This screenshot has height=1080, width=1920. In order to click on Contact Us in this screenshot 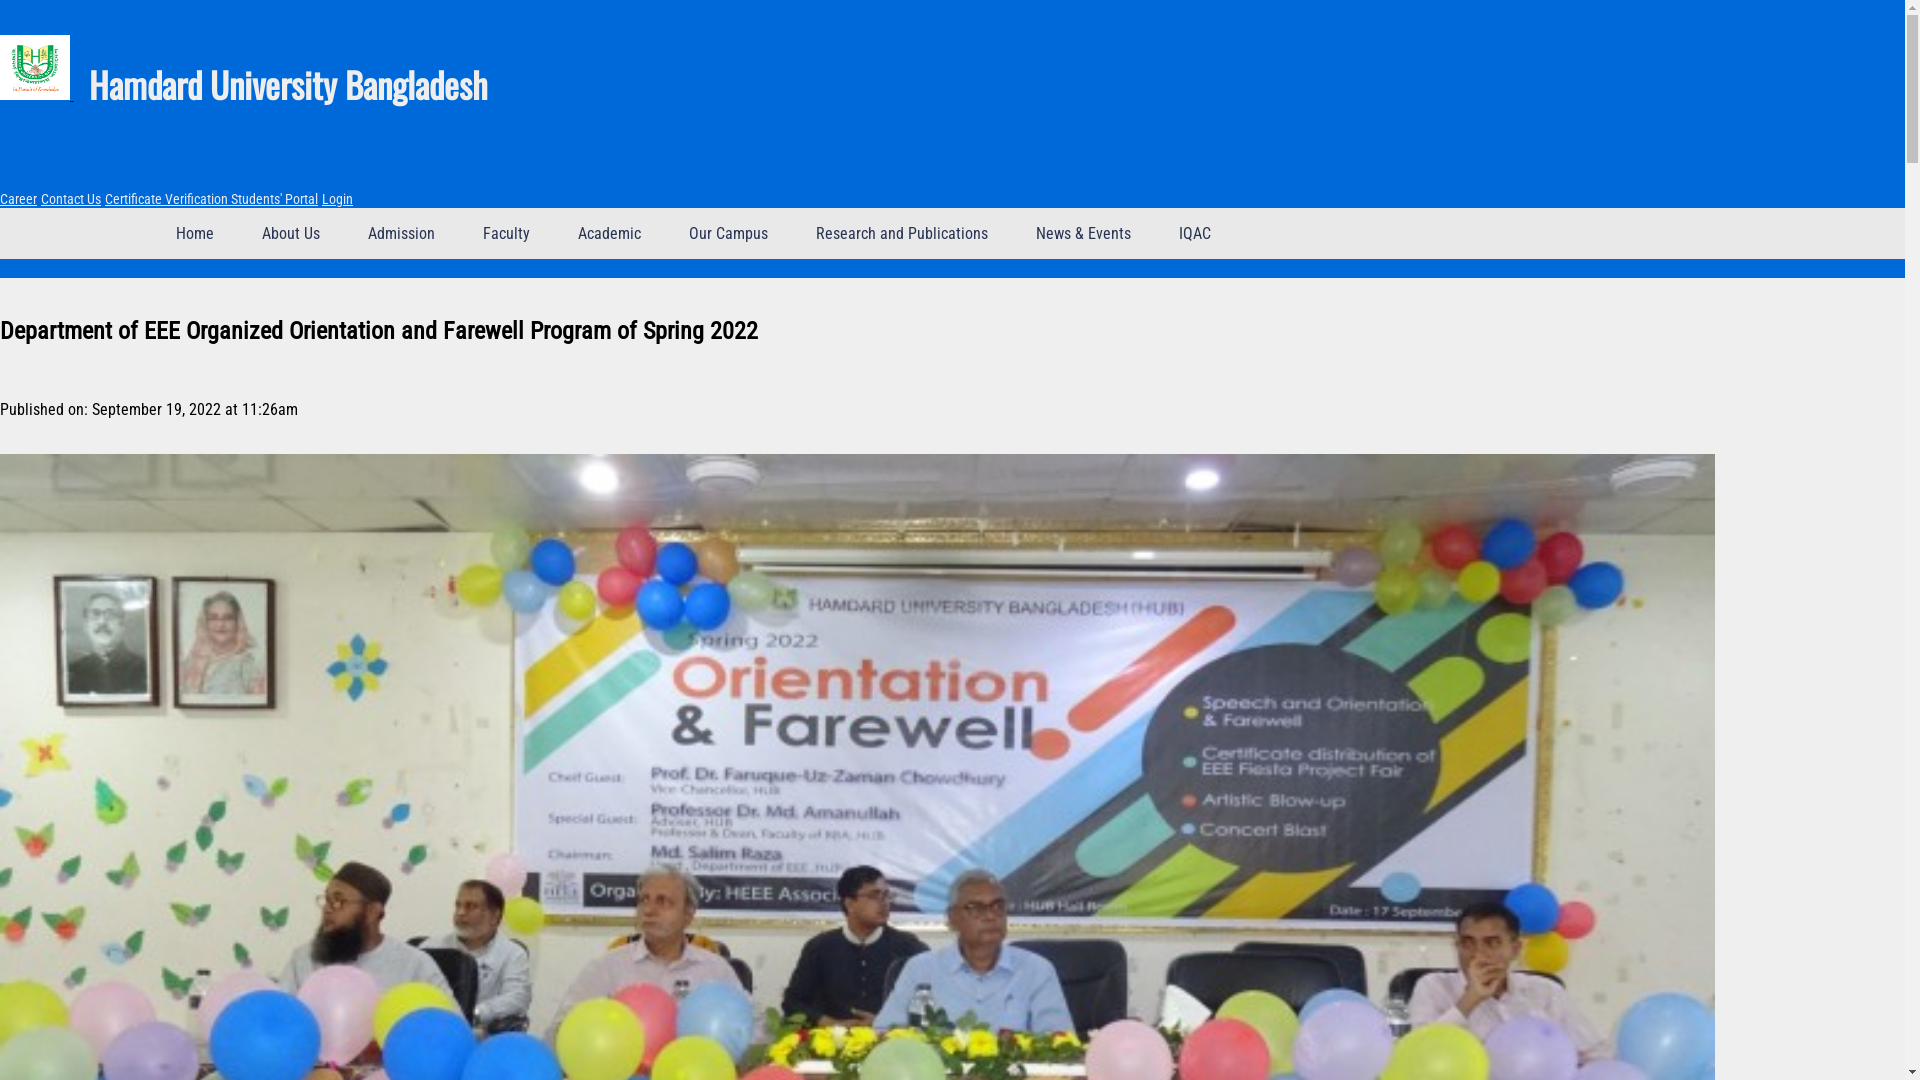, I will do `click(71, 199)`.